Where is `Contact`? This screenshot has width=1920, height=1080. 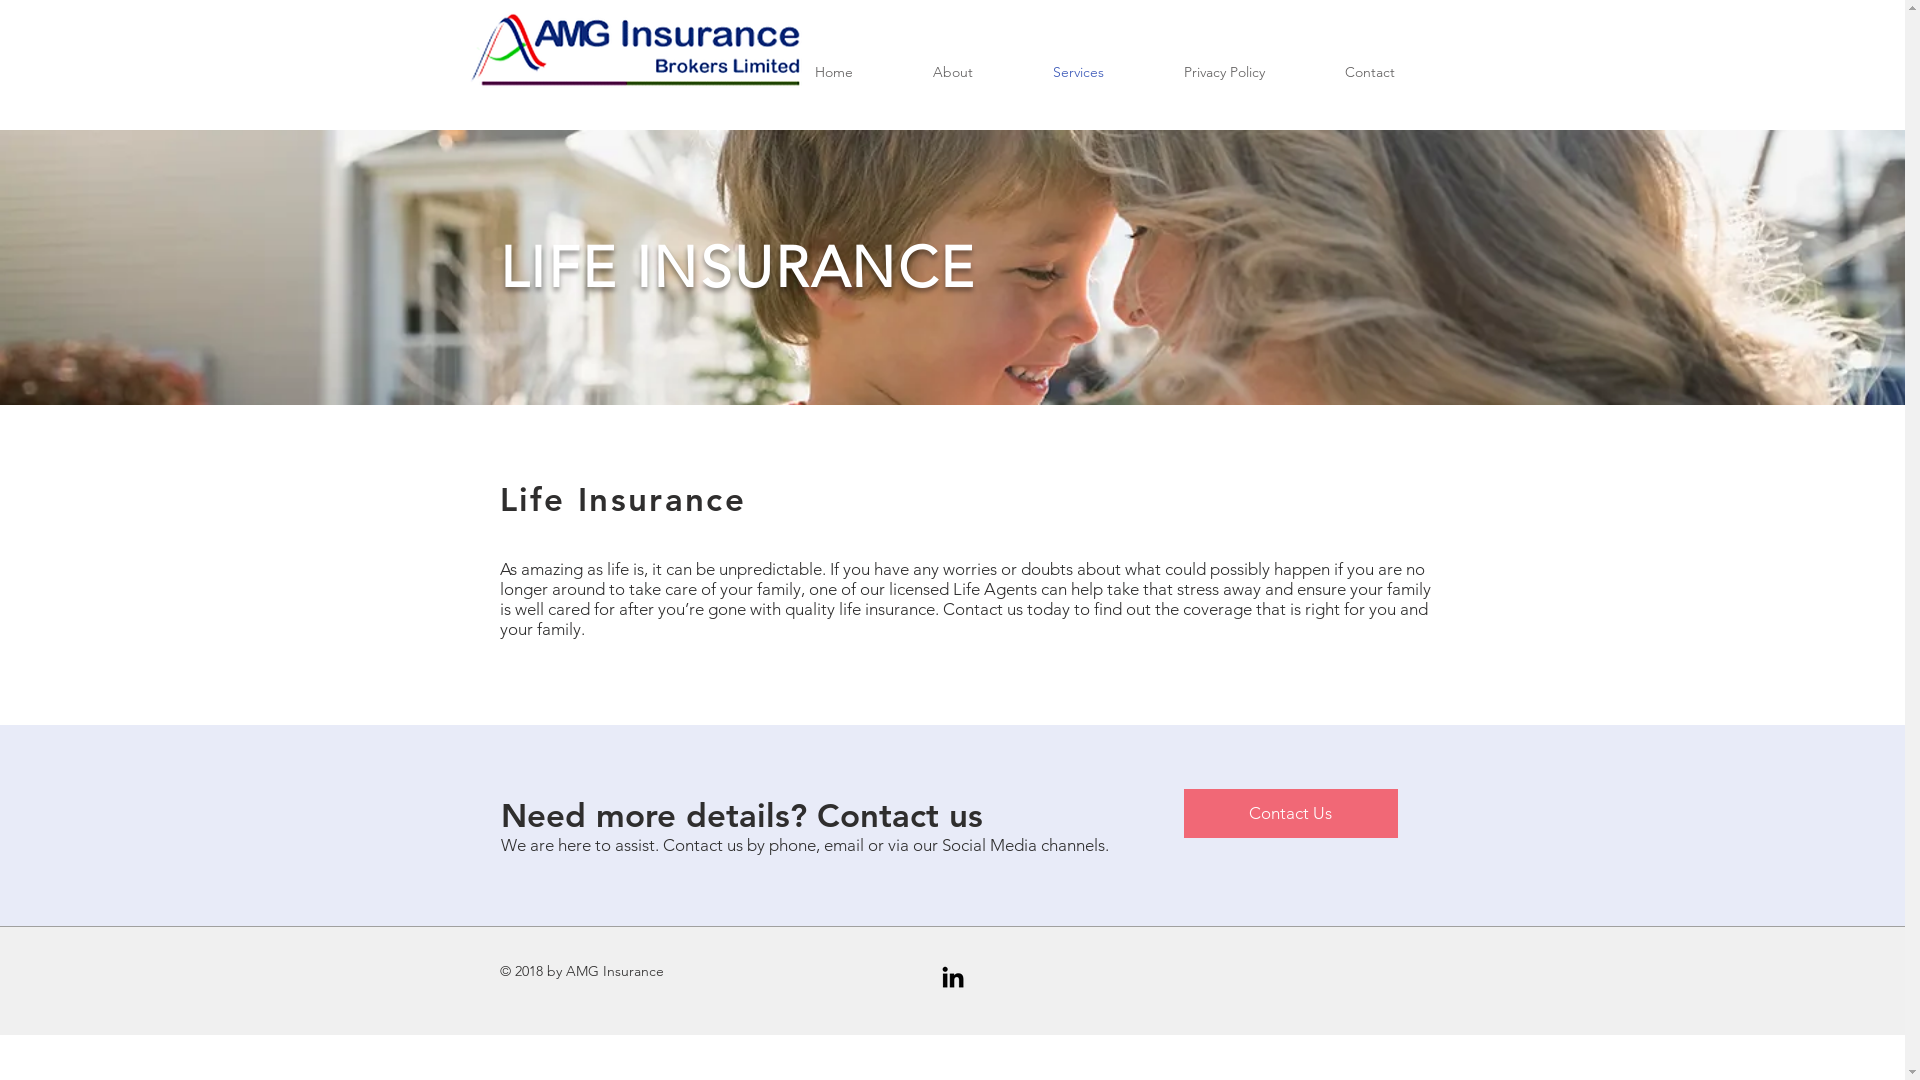 Contact is located at coordinates (1369, 72).